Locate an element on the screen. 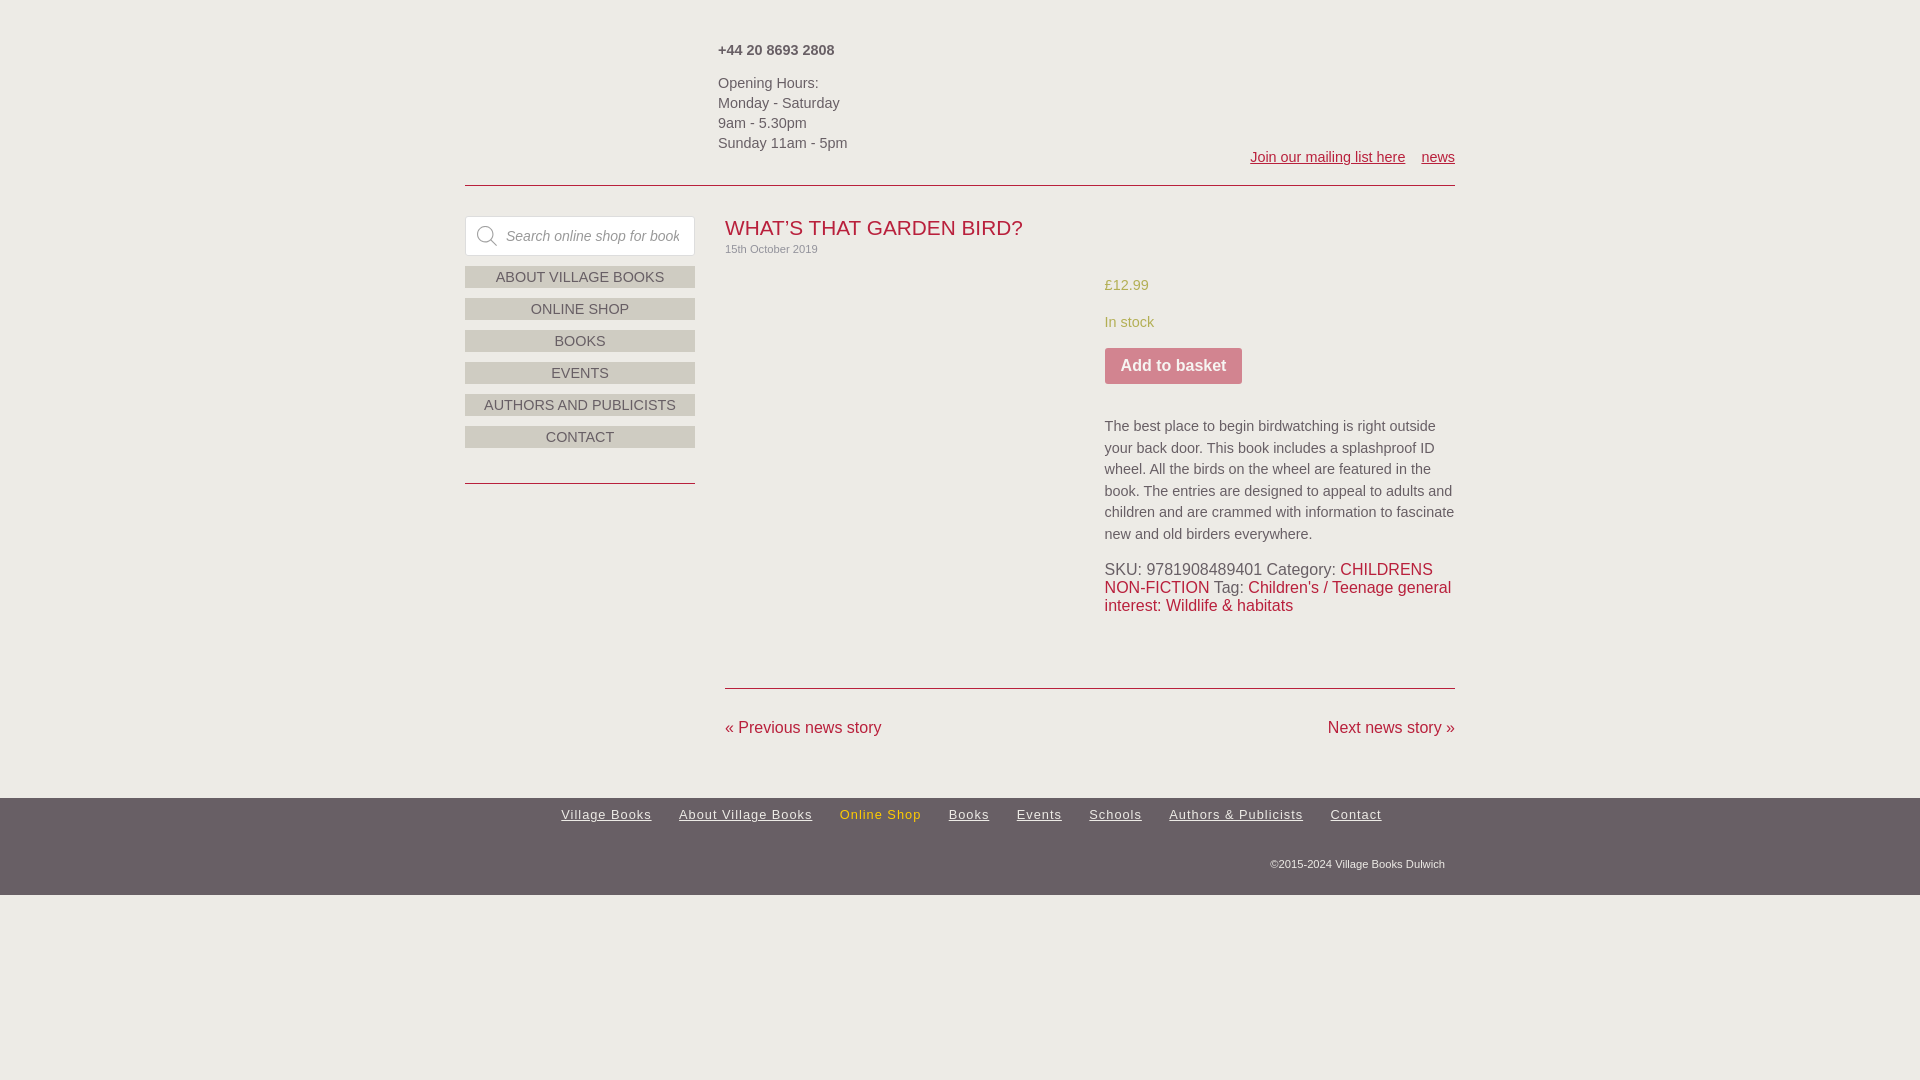 Image resolution: width=1920 pixels, height=1080 pixels. Online Shop is located at coordinates (880, 814).